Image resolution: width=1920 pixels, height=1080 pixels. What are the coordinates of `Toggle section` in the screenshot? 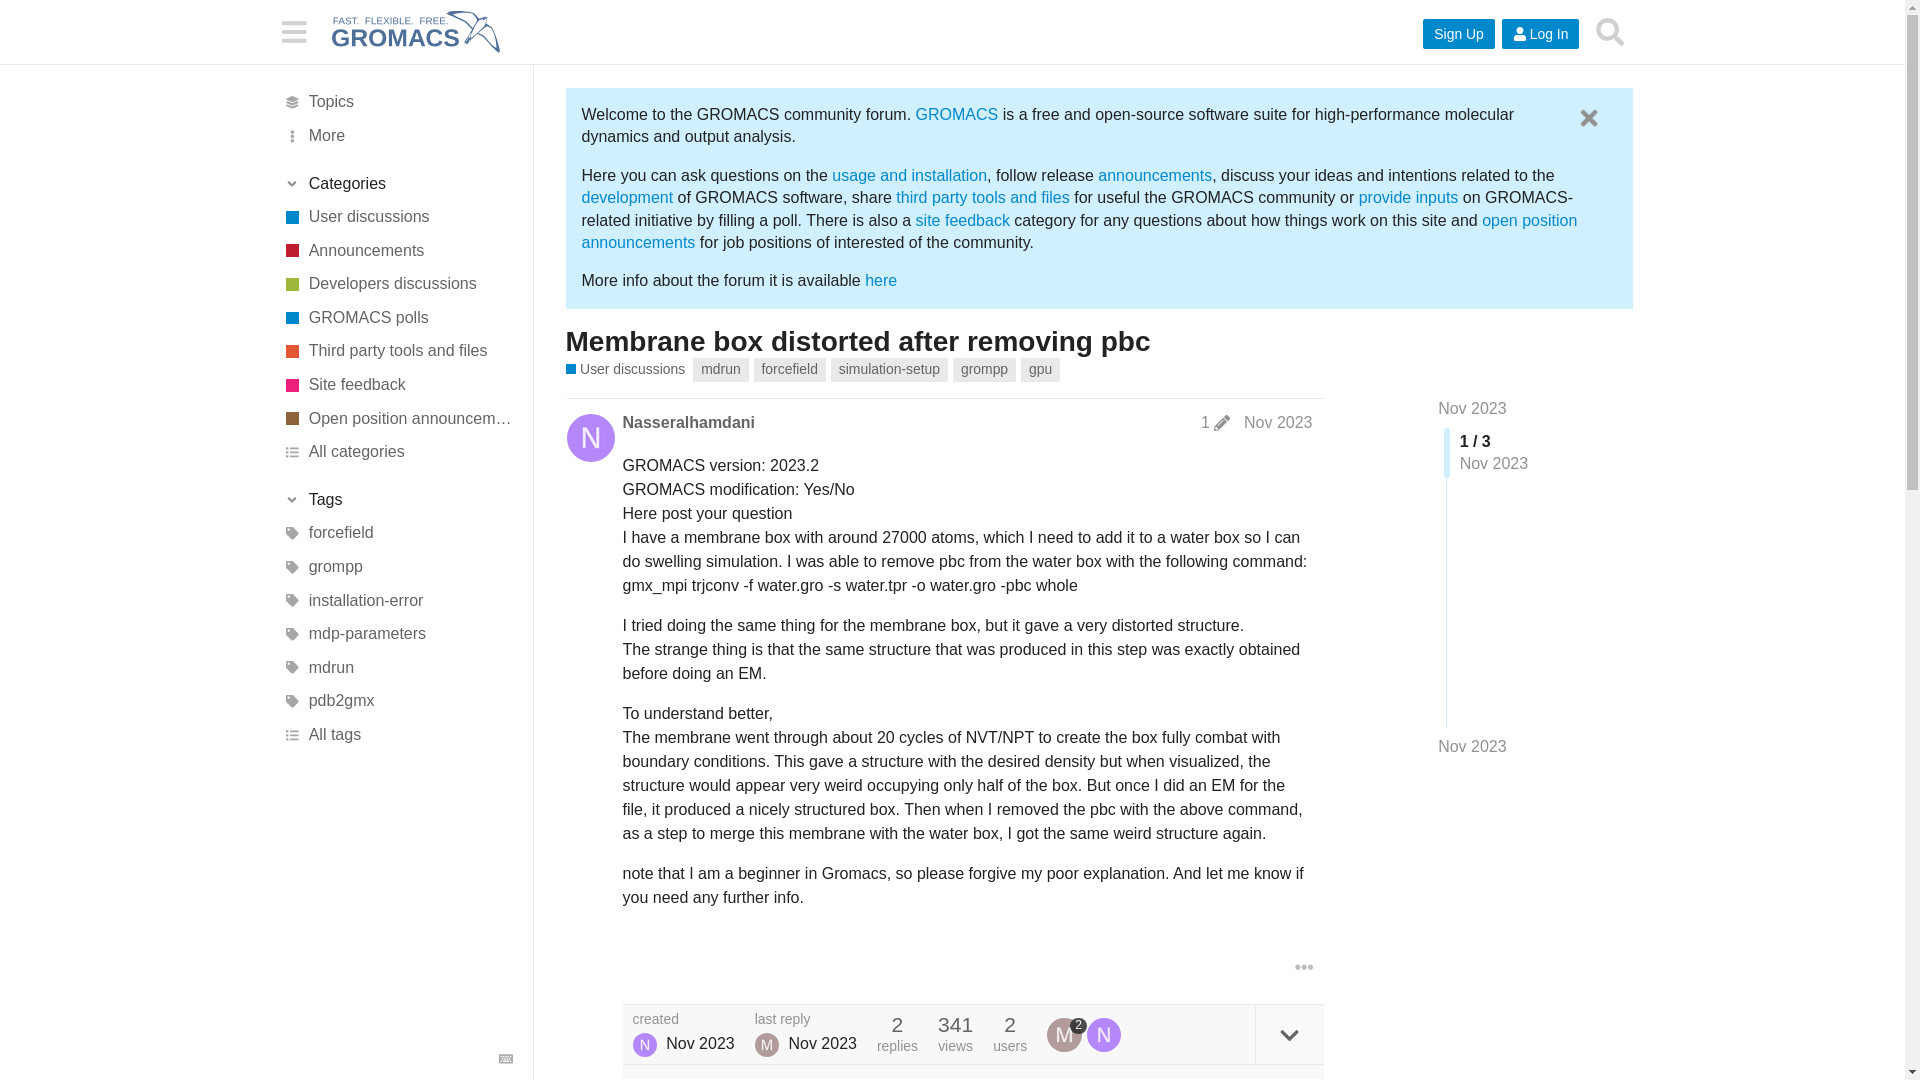 It's located at (397, 184).